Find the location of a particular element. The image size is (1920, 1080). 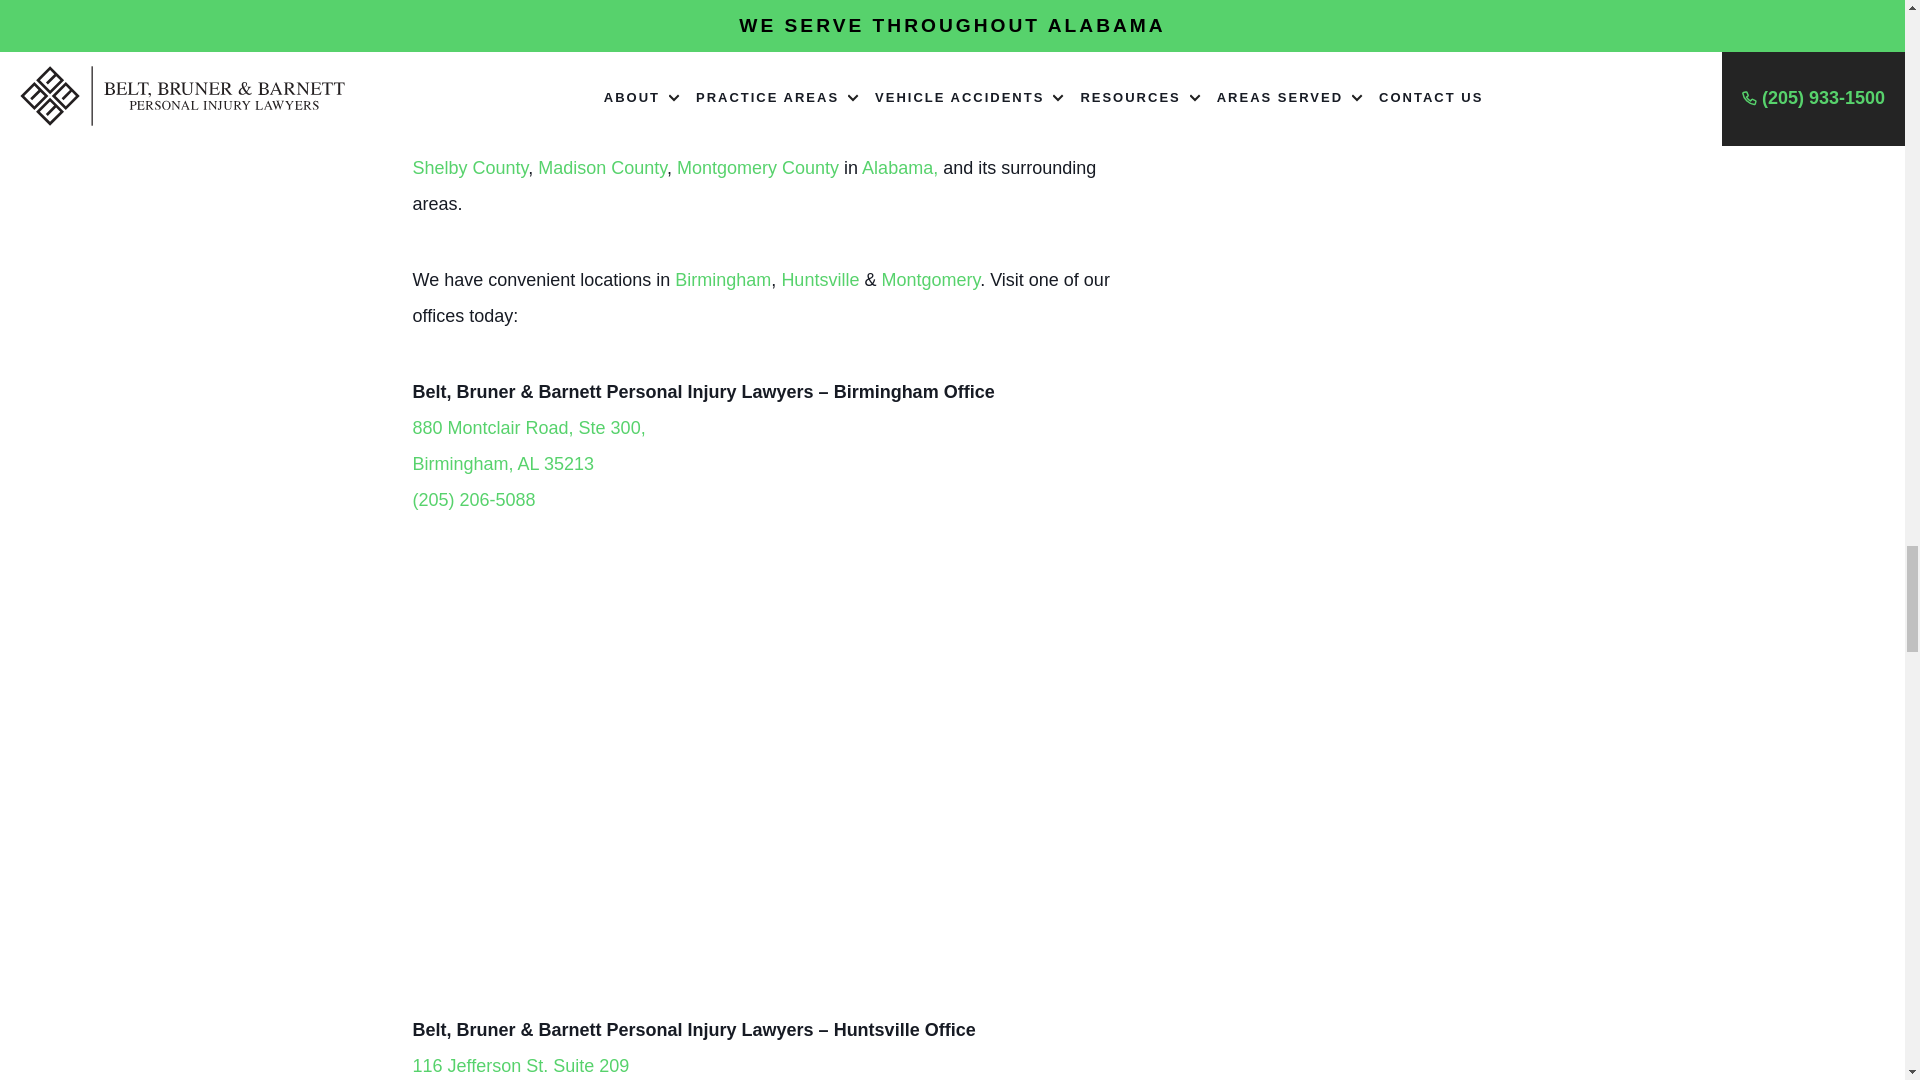

contact is located at coordinates (723, 280).